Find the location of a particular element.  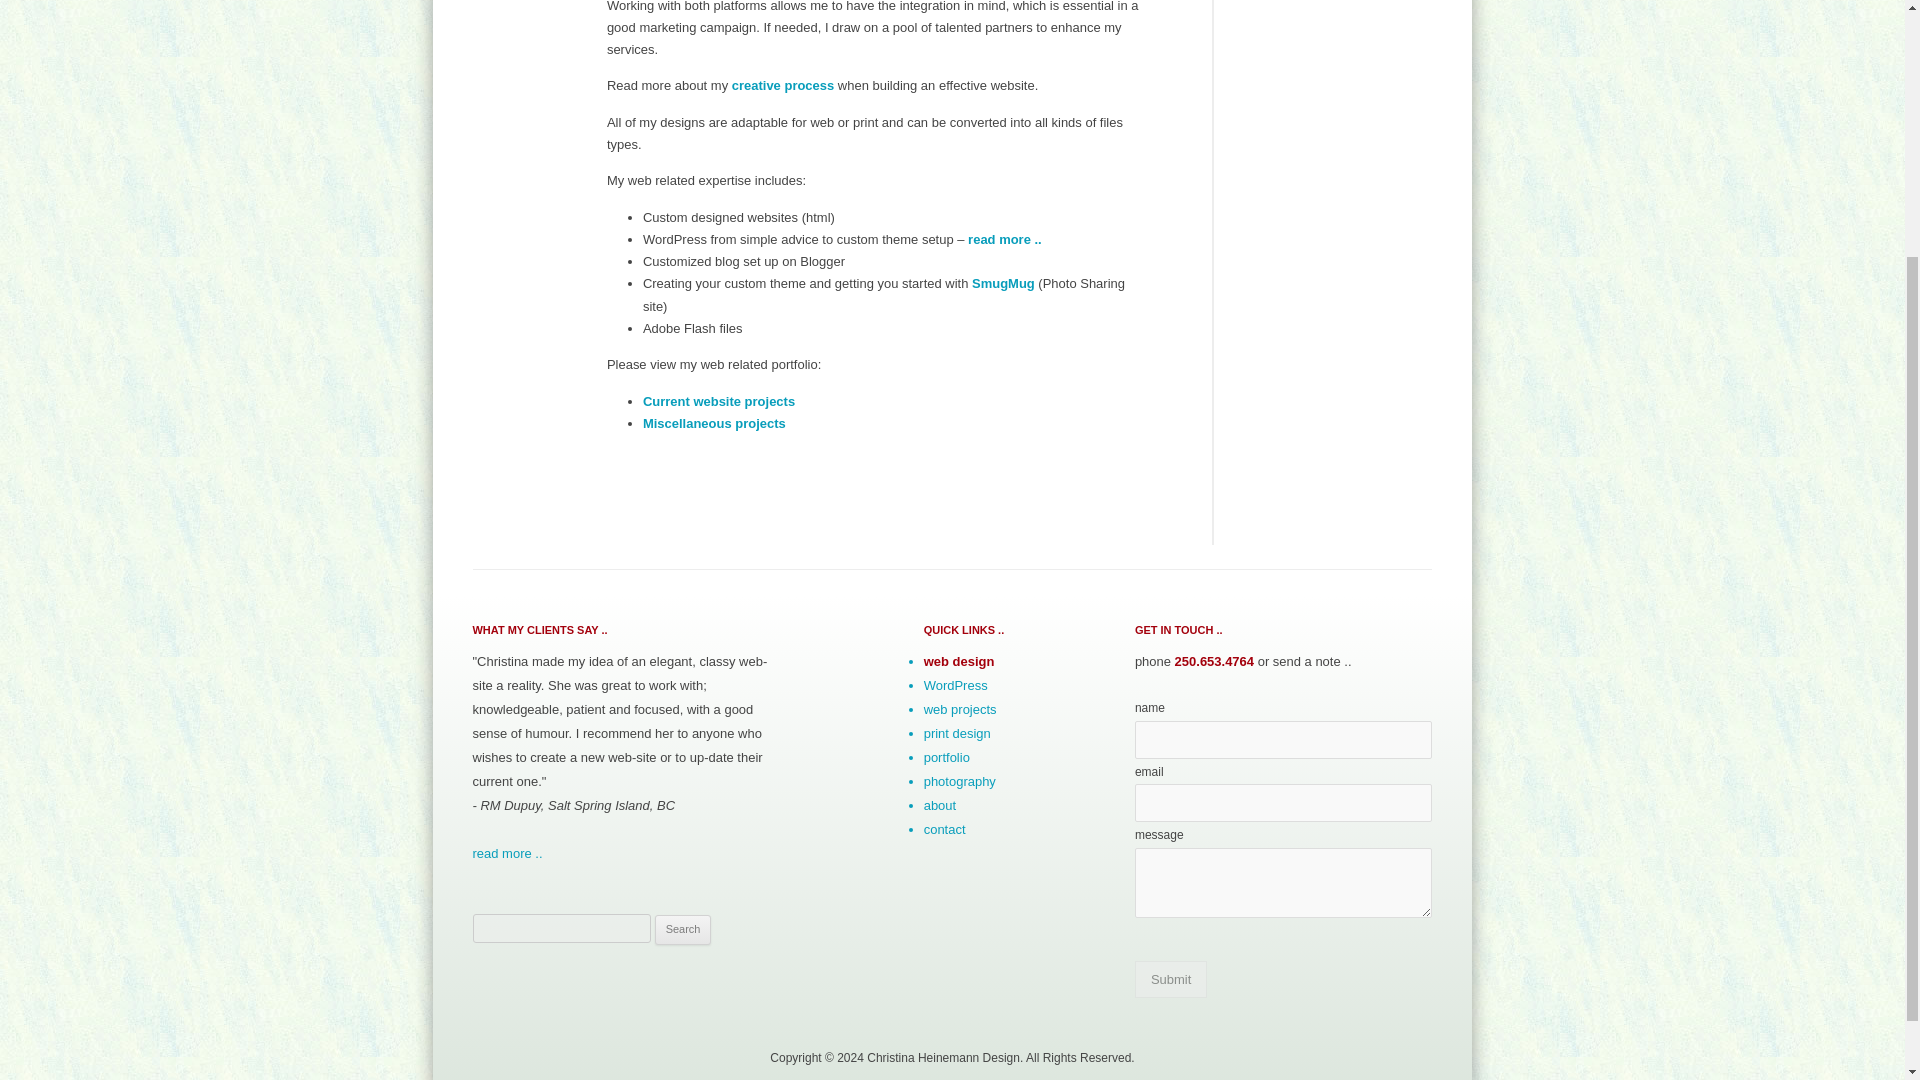

SmugMug is located at coordinates (1002, 283).